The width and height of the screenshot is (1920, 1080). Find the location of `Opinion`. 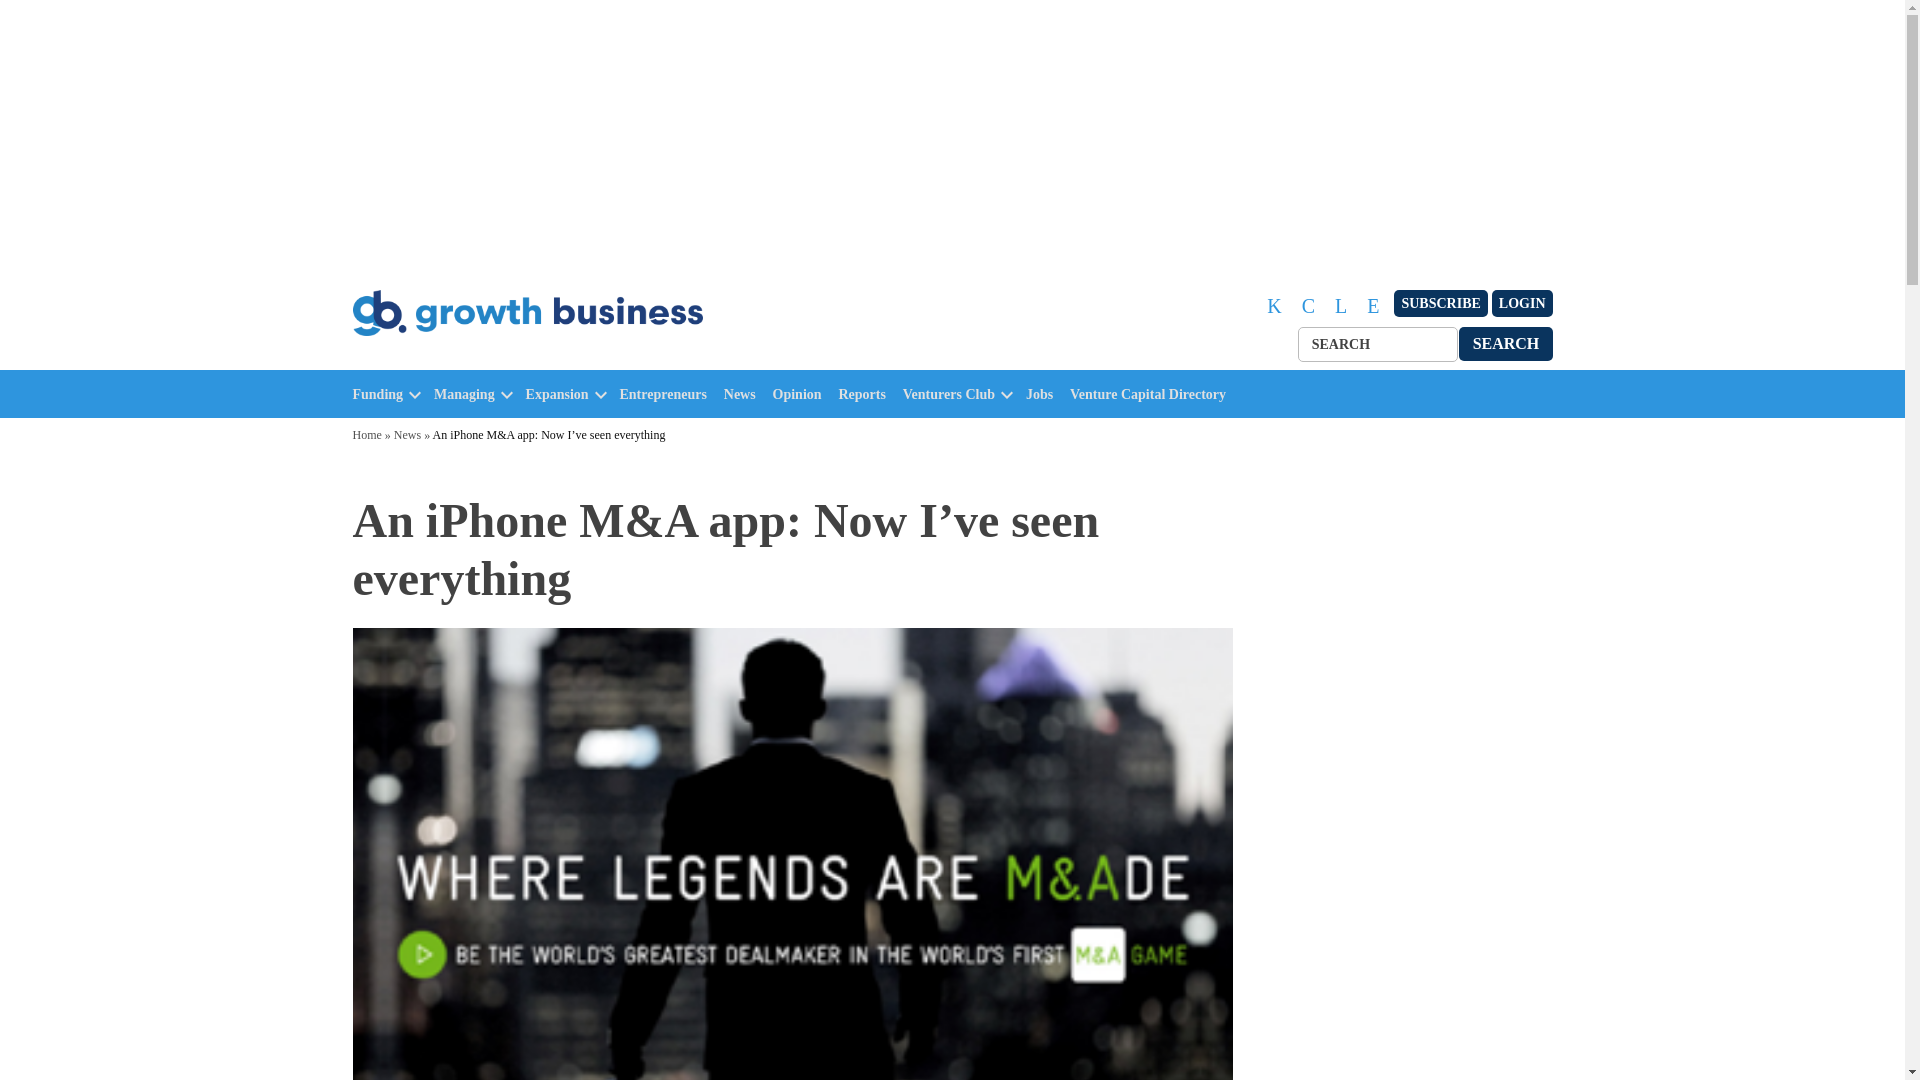

Opinion is located at coordinates (802, 394).